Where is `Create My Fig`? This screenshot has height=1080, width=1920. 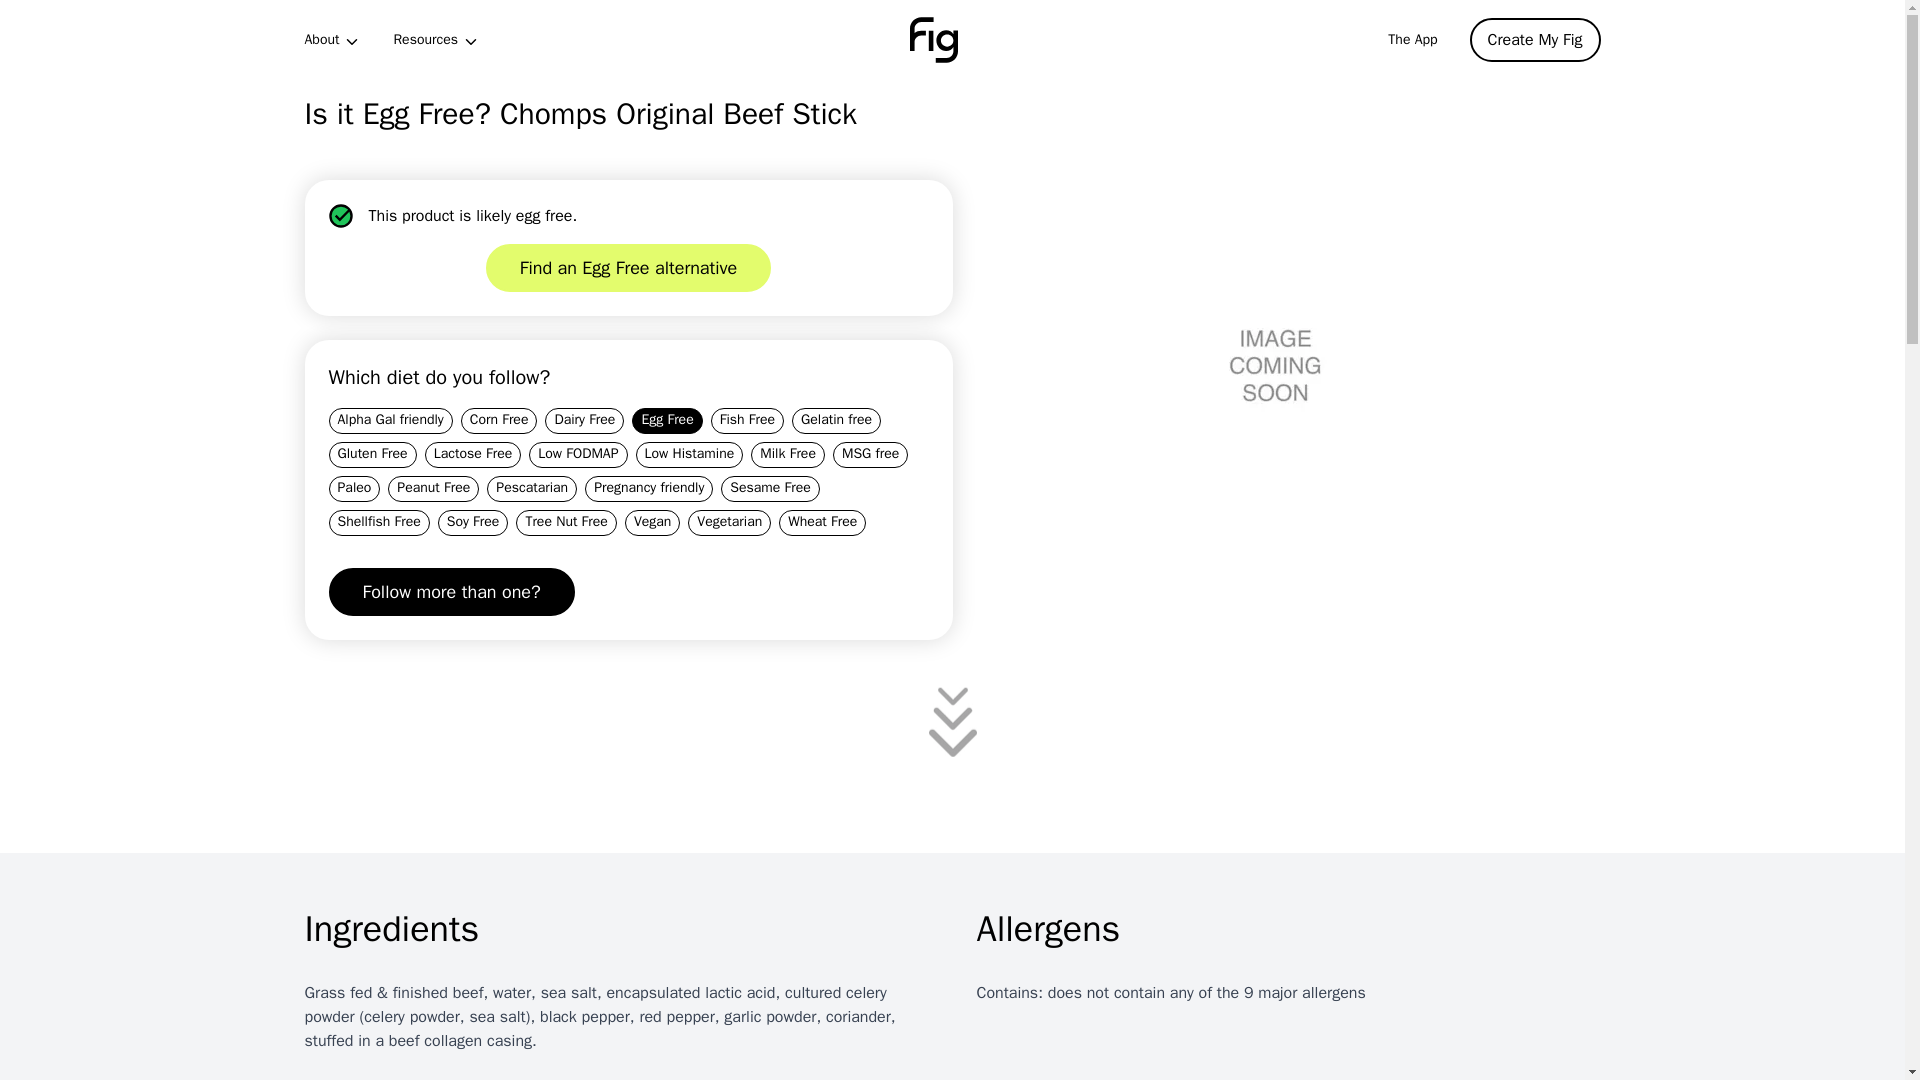 Create My Fig is located at coordinates (1536, 40).